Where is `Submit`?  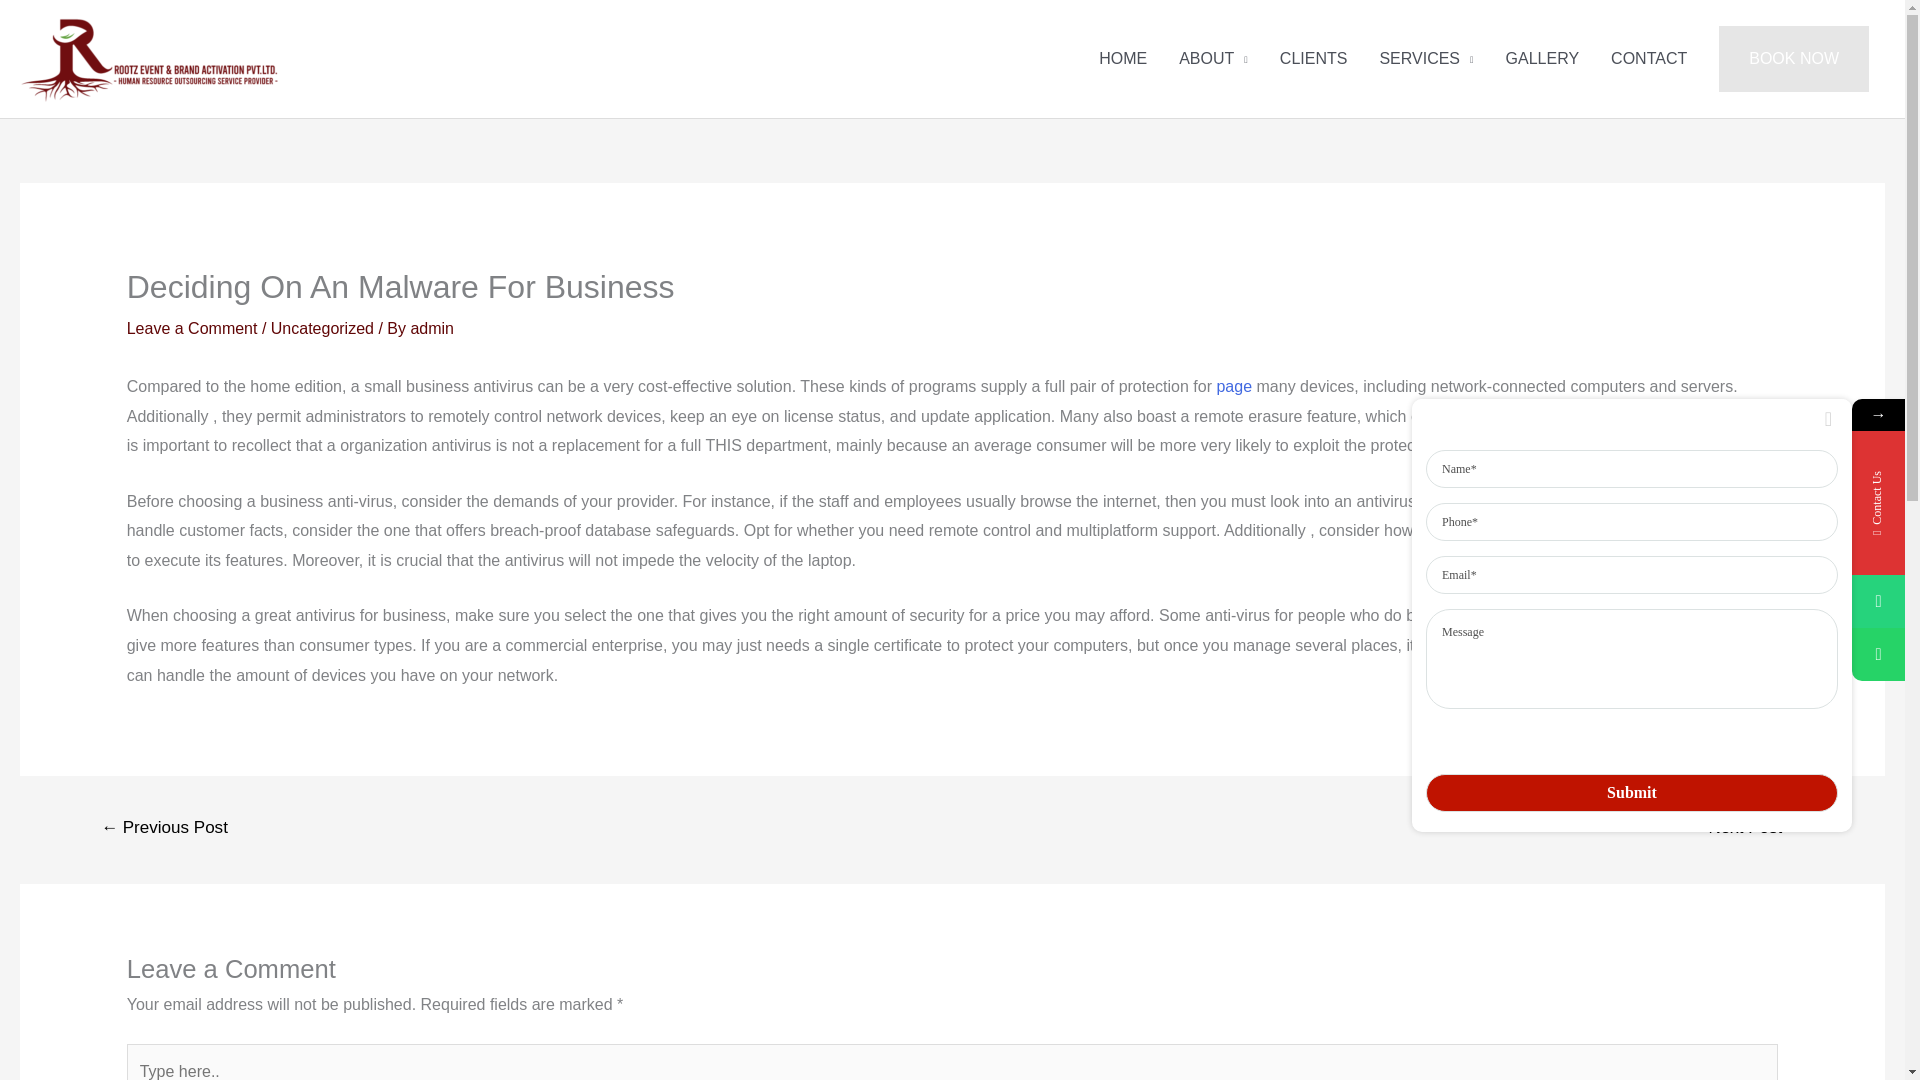 Submit is located at coordinates (1632, 793).